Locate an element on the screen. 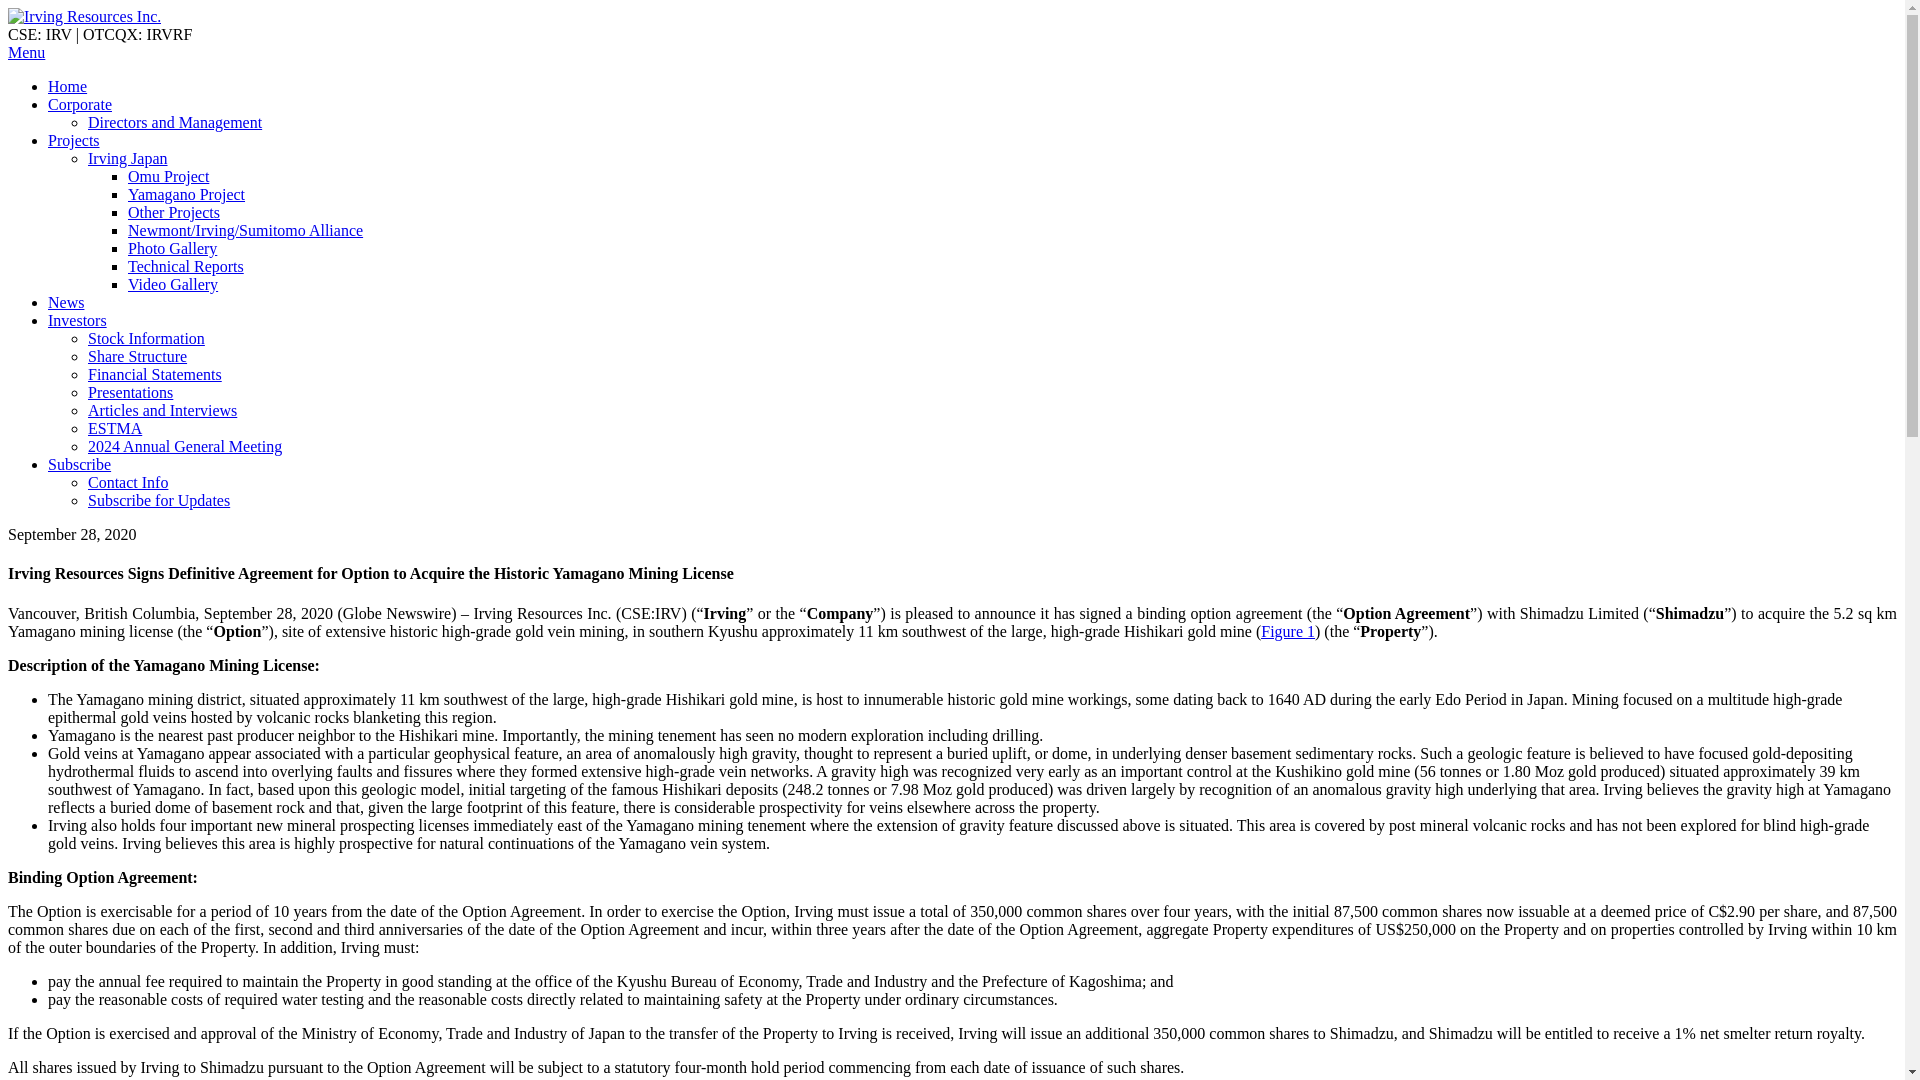 The width and height of the screenshot is (1920, 1080). Share Structure is located at coordinates (137, 356).